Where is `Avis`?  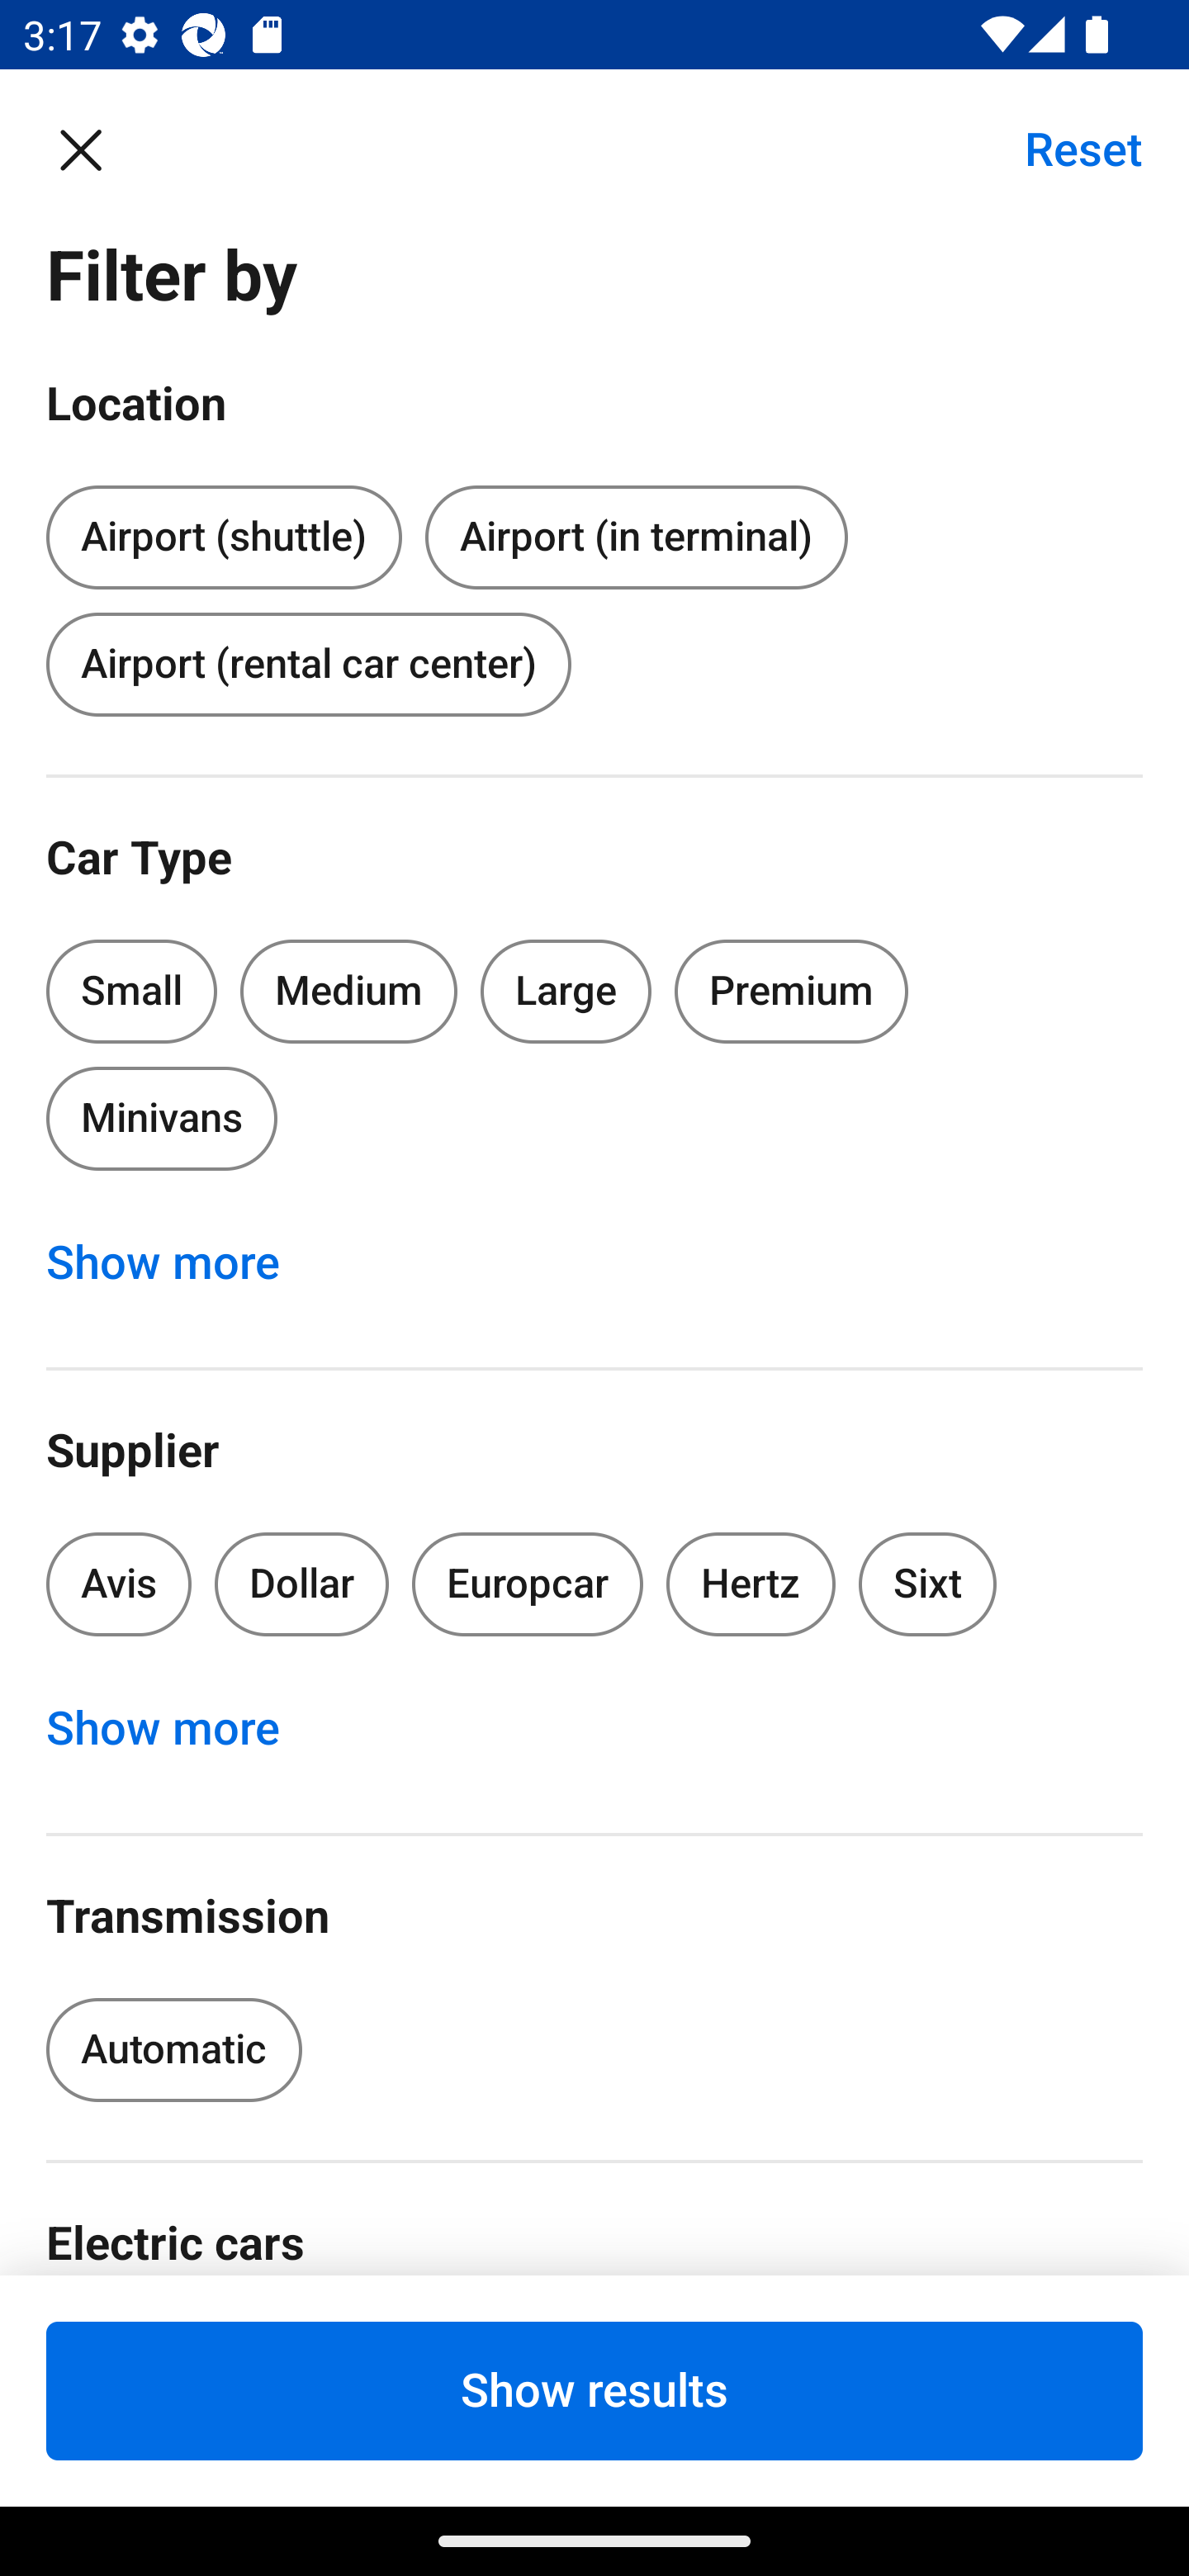
Avis is located at coordinates (119, 1584).